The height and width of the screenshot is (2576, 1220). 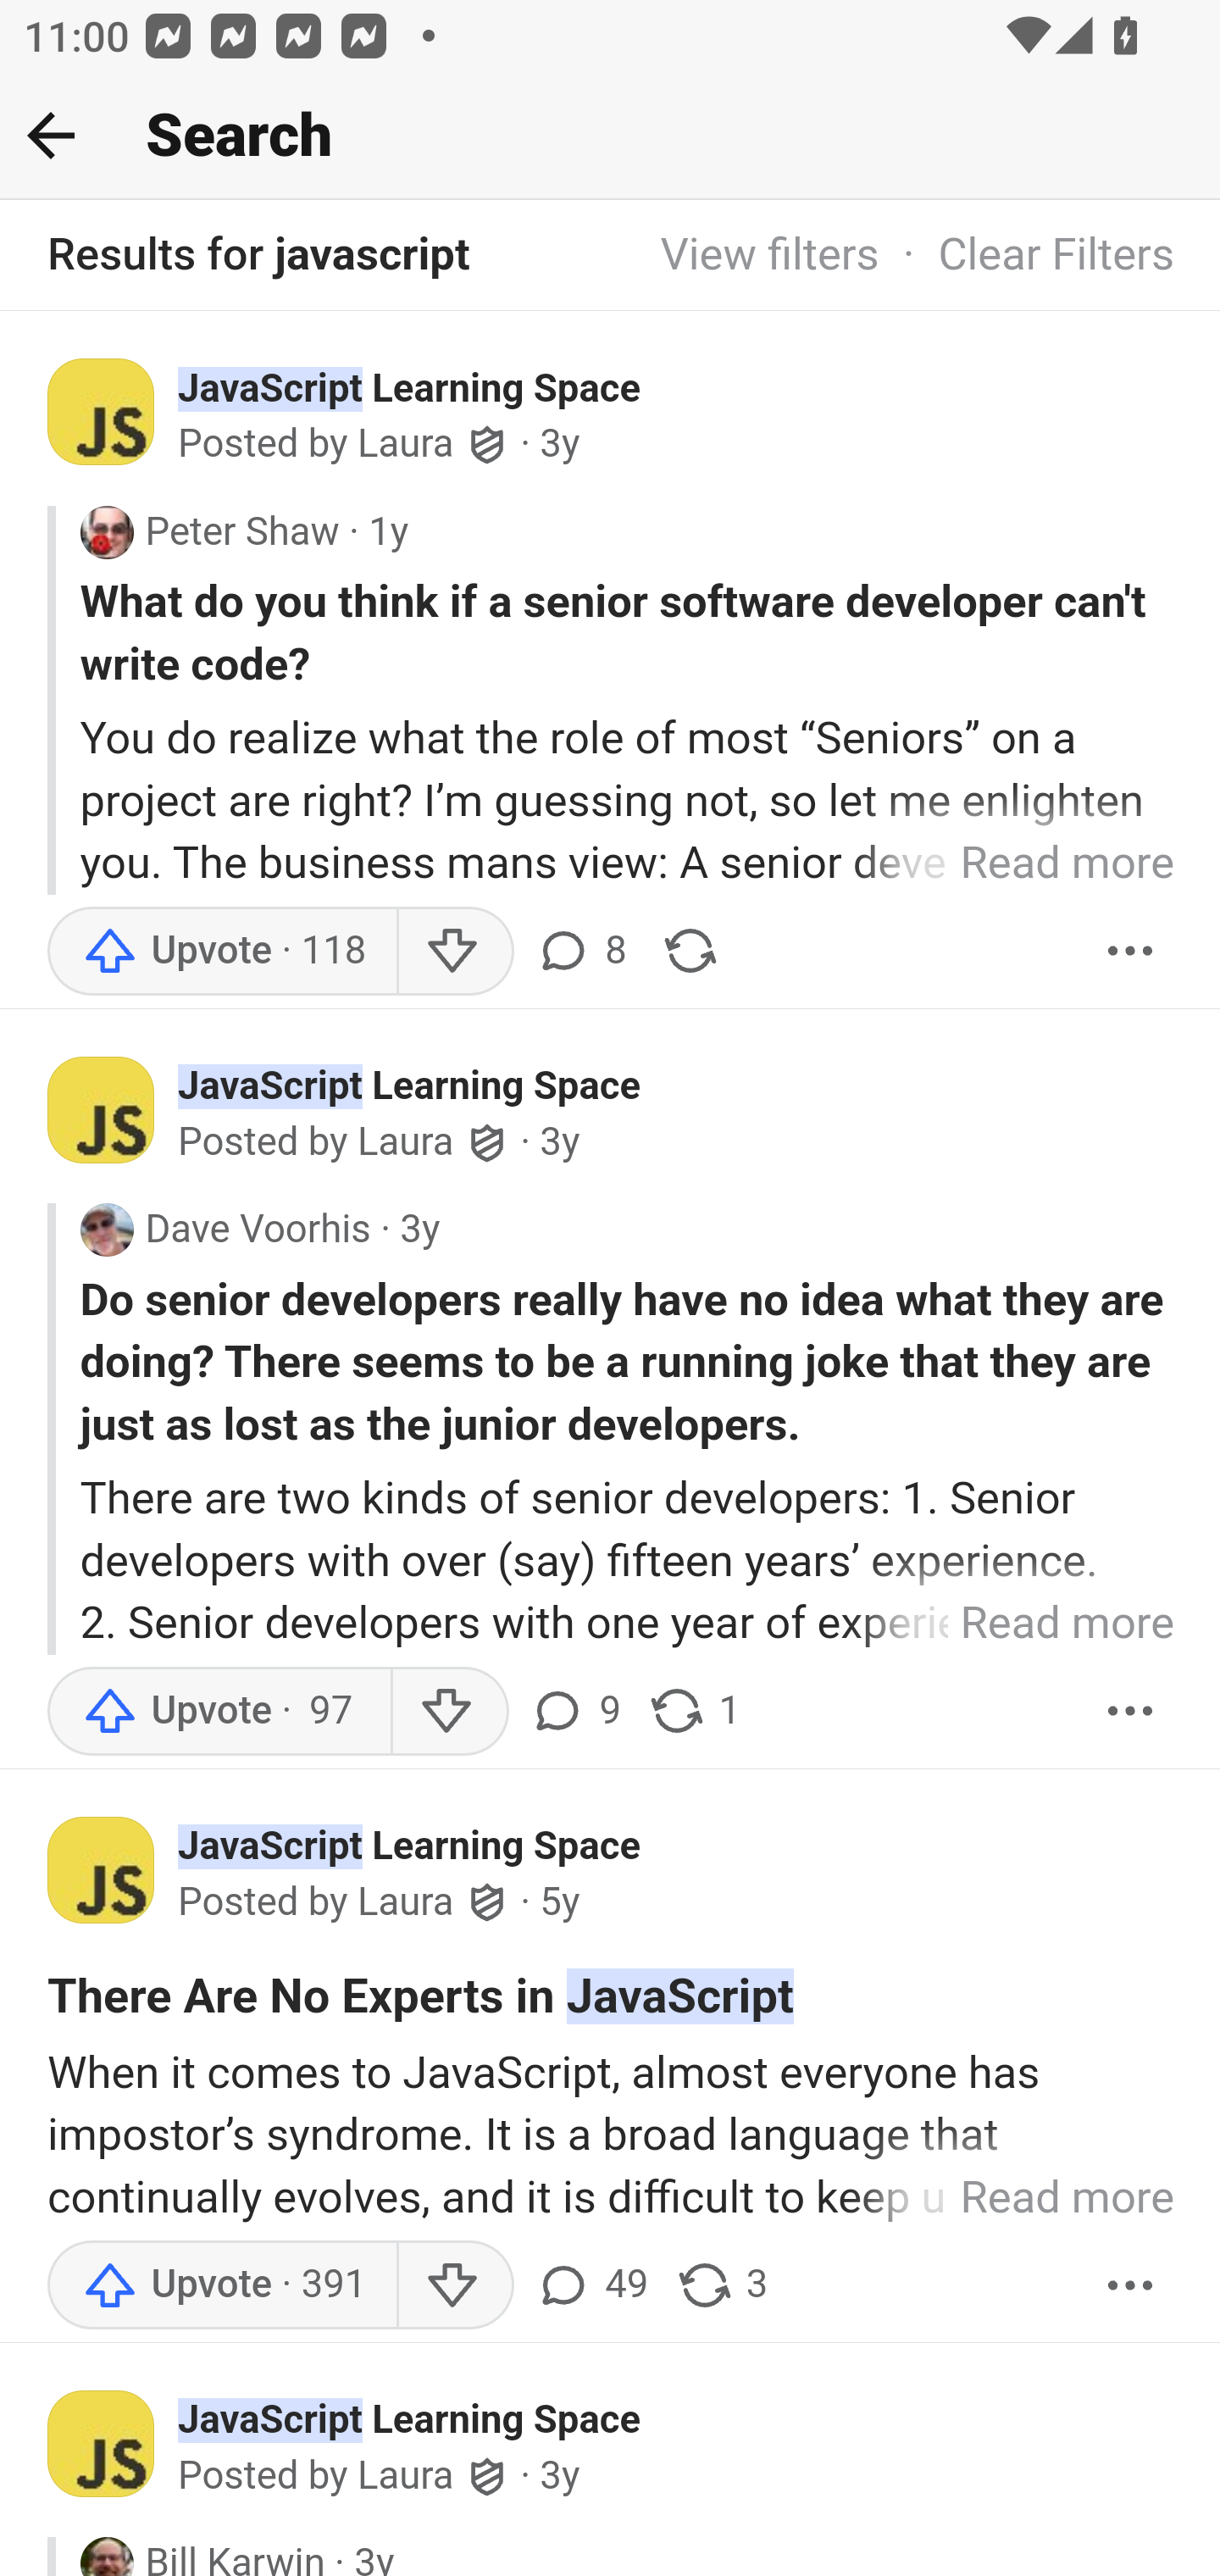 What do you see at coordinates (406, 1142) in the screenshot?
I see `Laura` at bounding box center [406, 1142].